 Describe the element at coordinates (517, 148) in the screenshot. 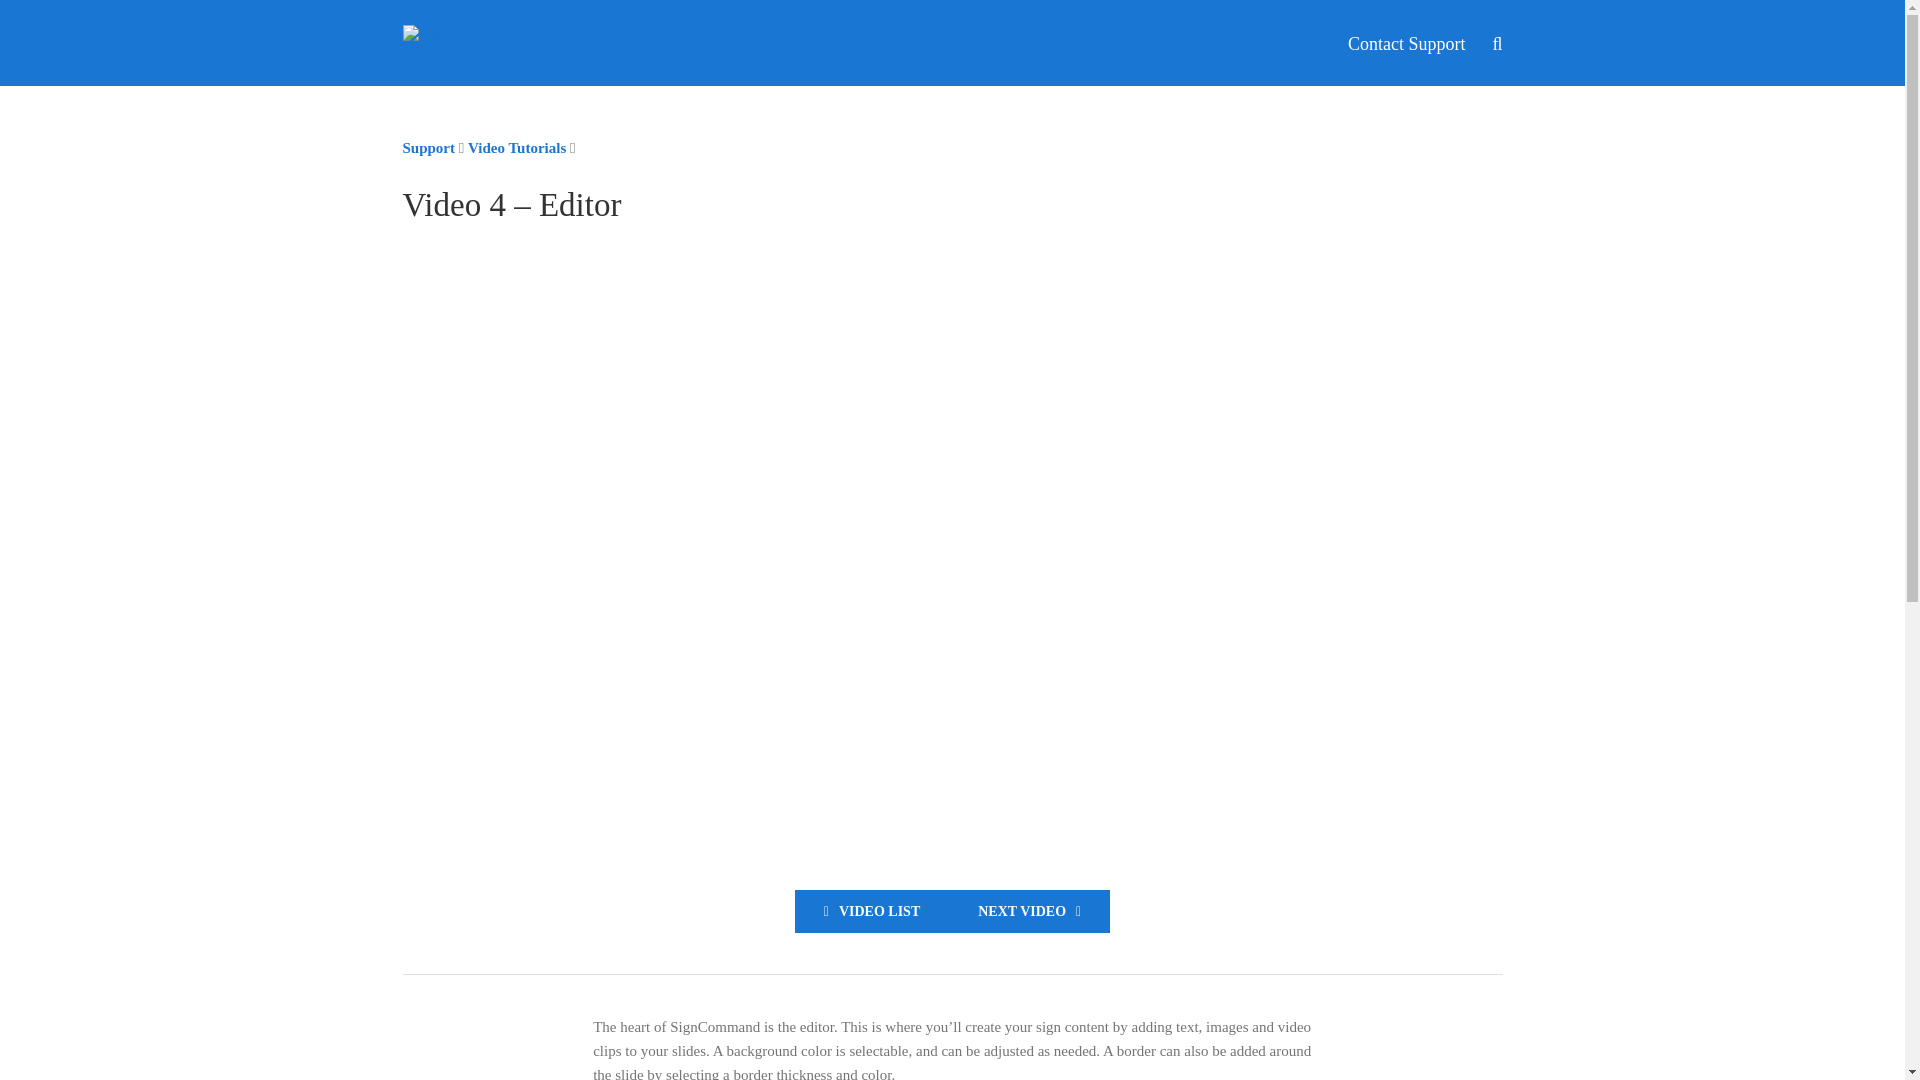

I see `Video Tutorials` at that location.